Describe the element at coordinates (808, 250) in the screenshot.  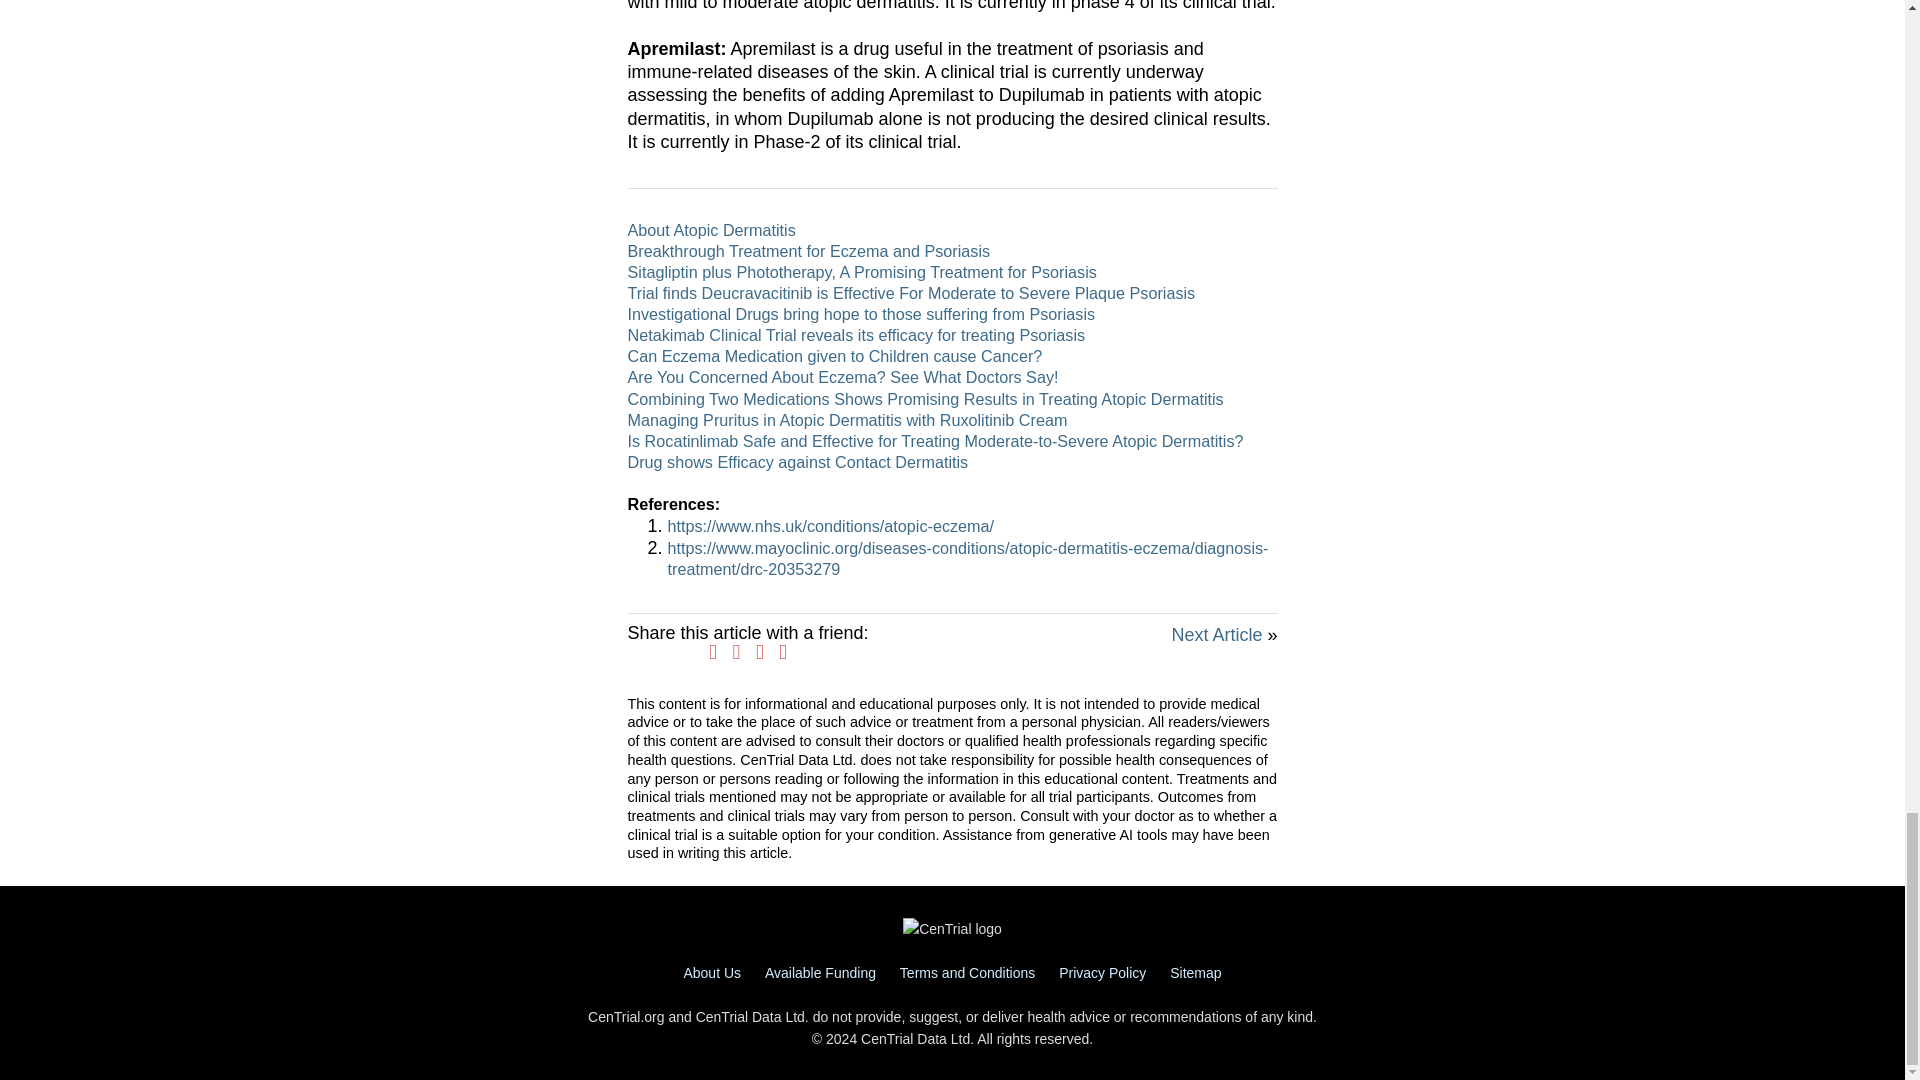
I see `Breakthrough Treatment for Eczema and Psoriasis` at that location.